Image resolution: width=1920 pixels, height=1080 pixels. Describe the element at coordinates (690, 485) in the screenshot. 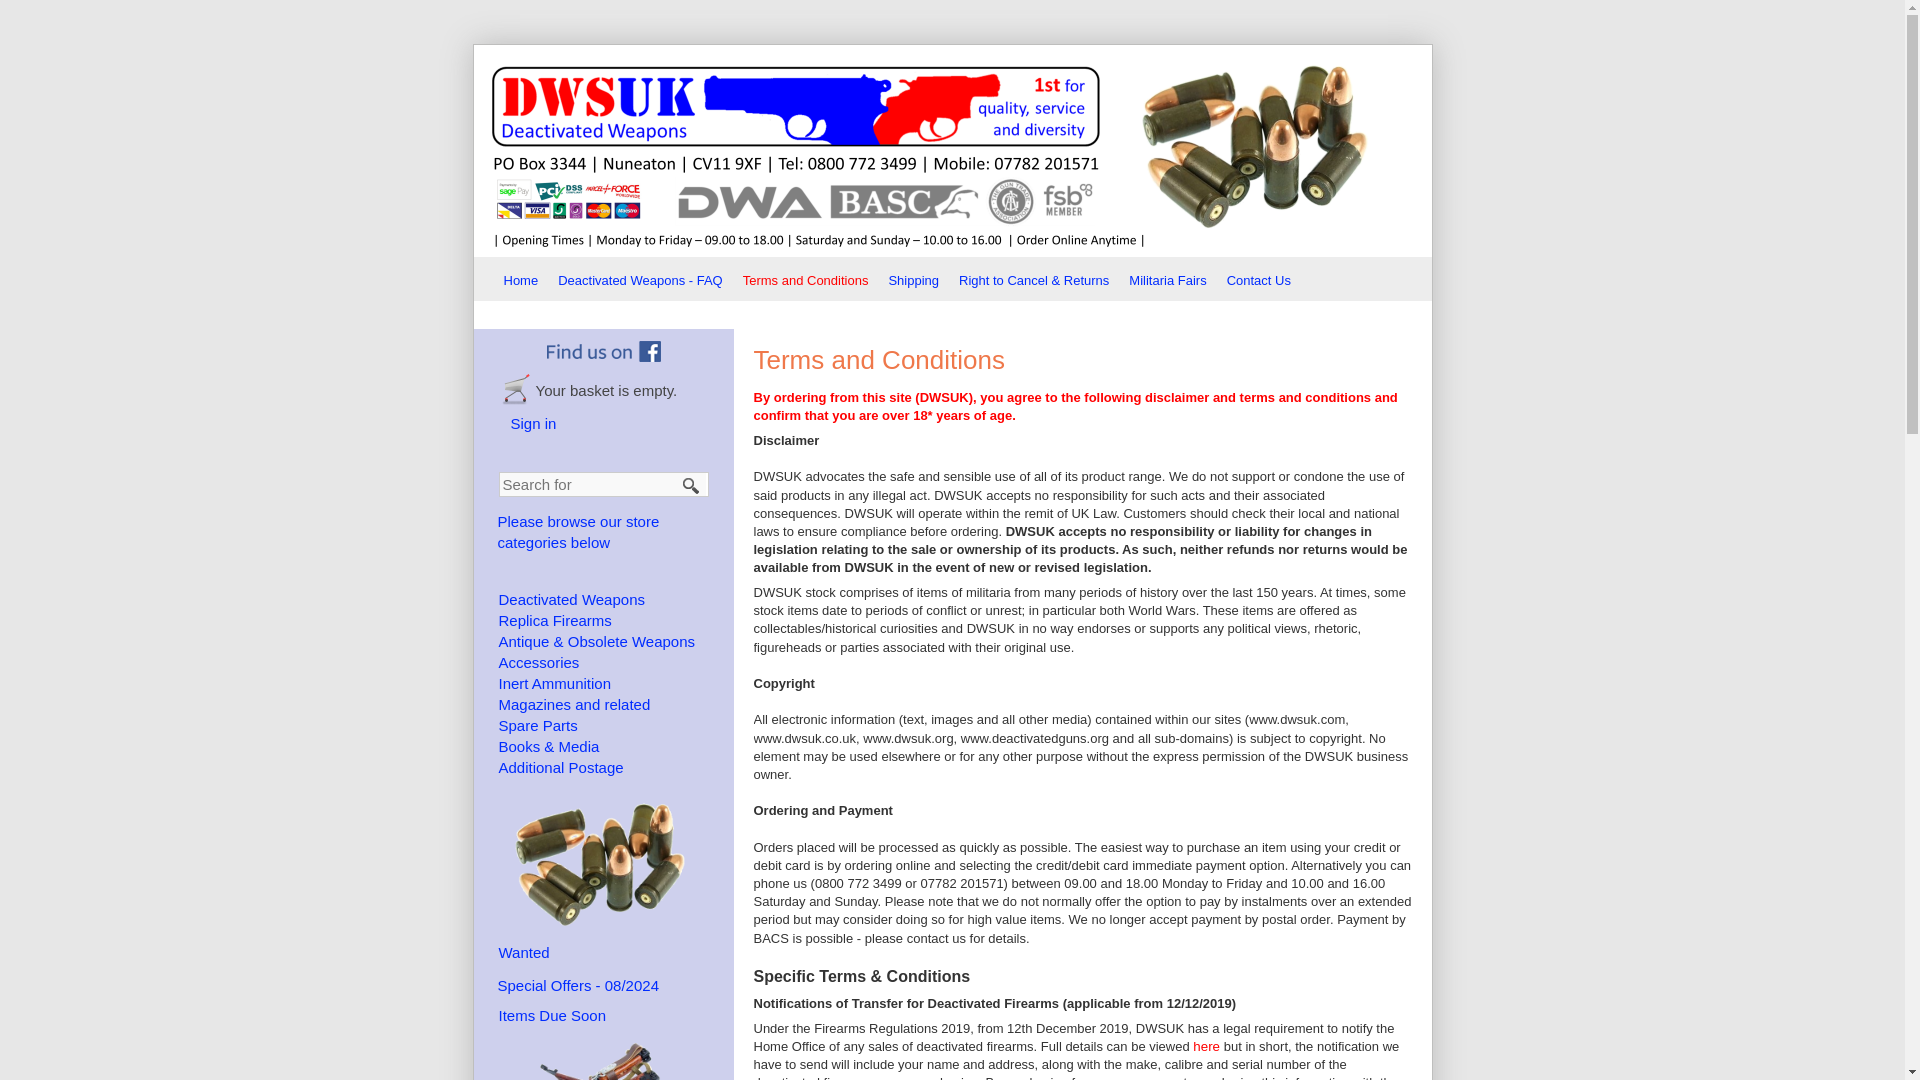

I see `Start search` at that location.